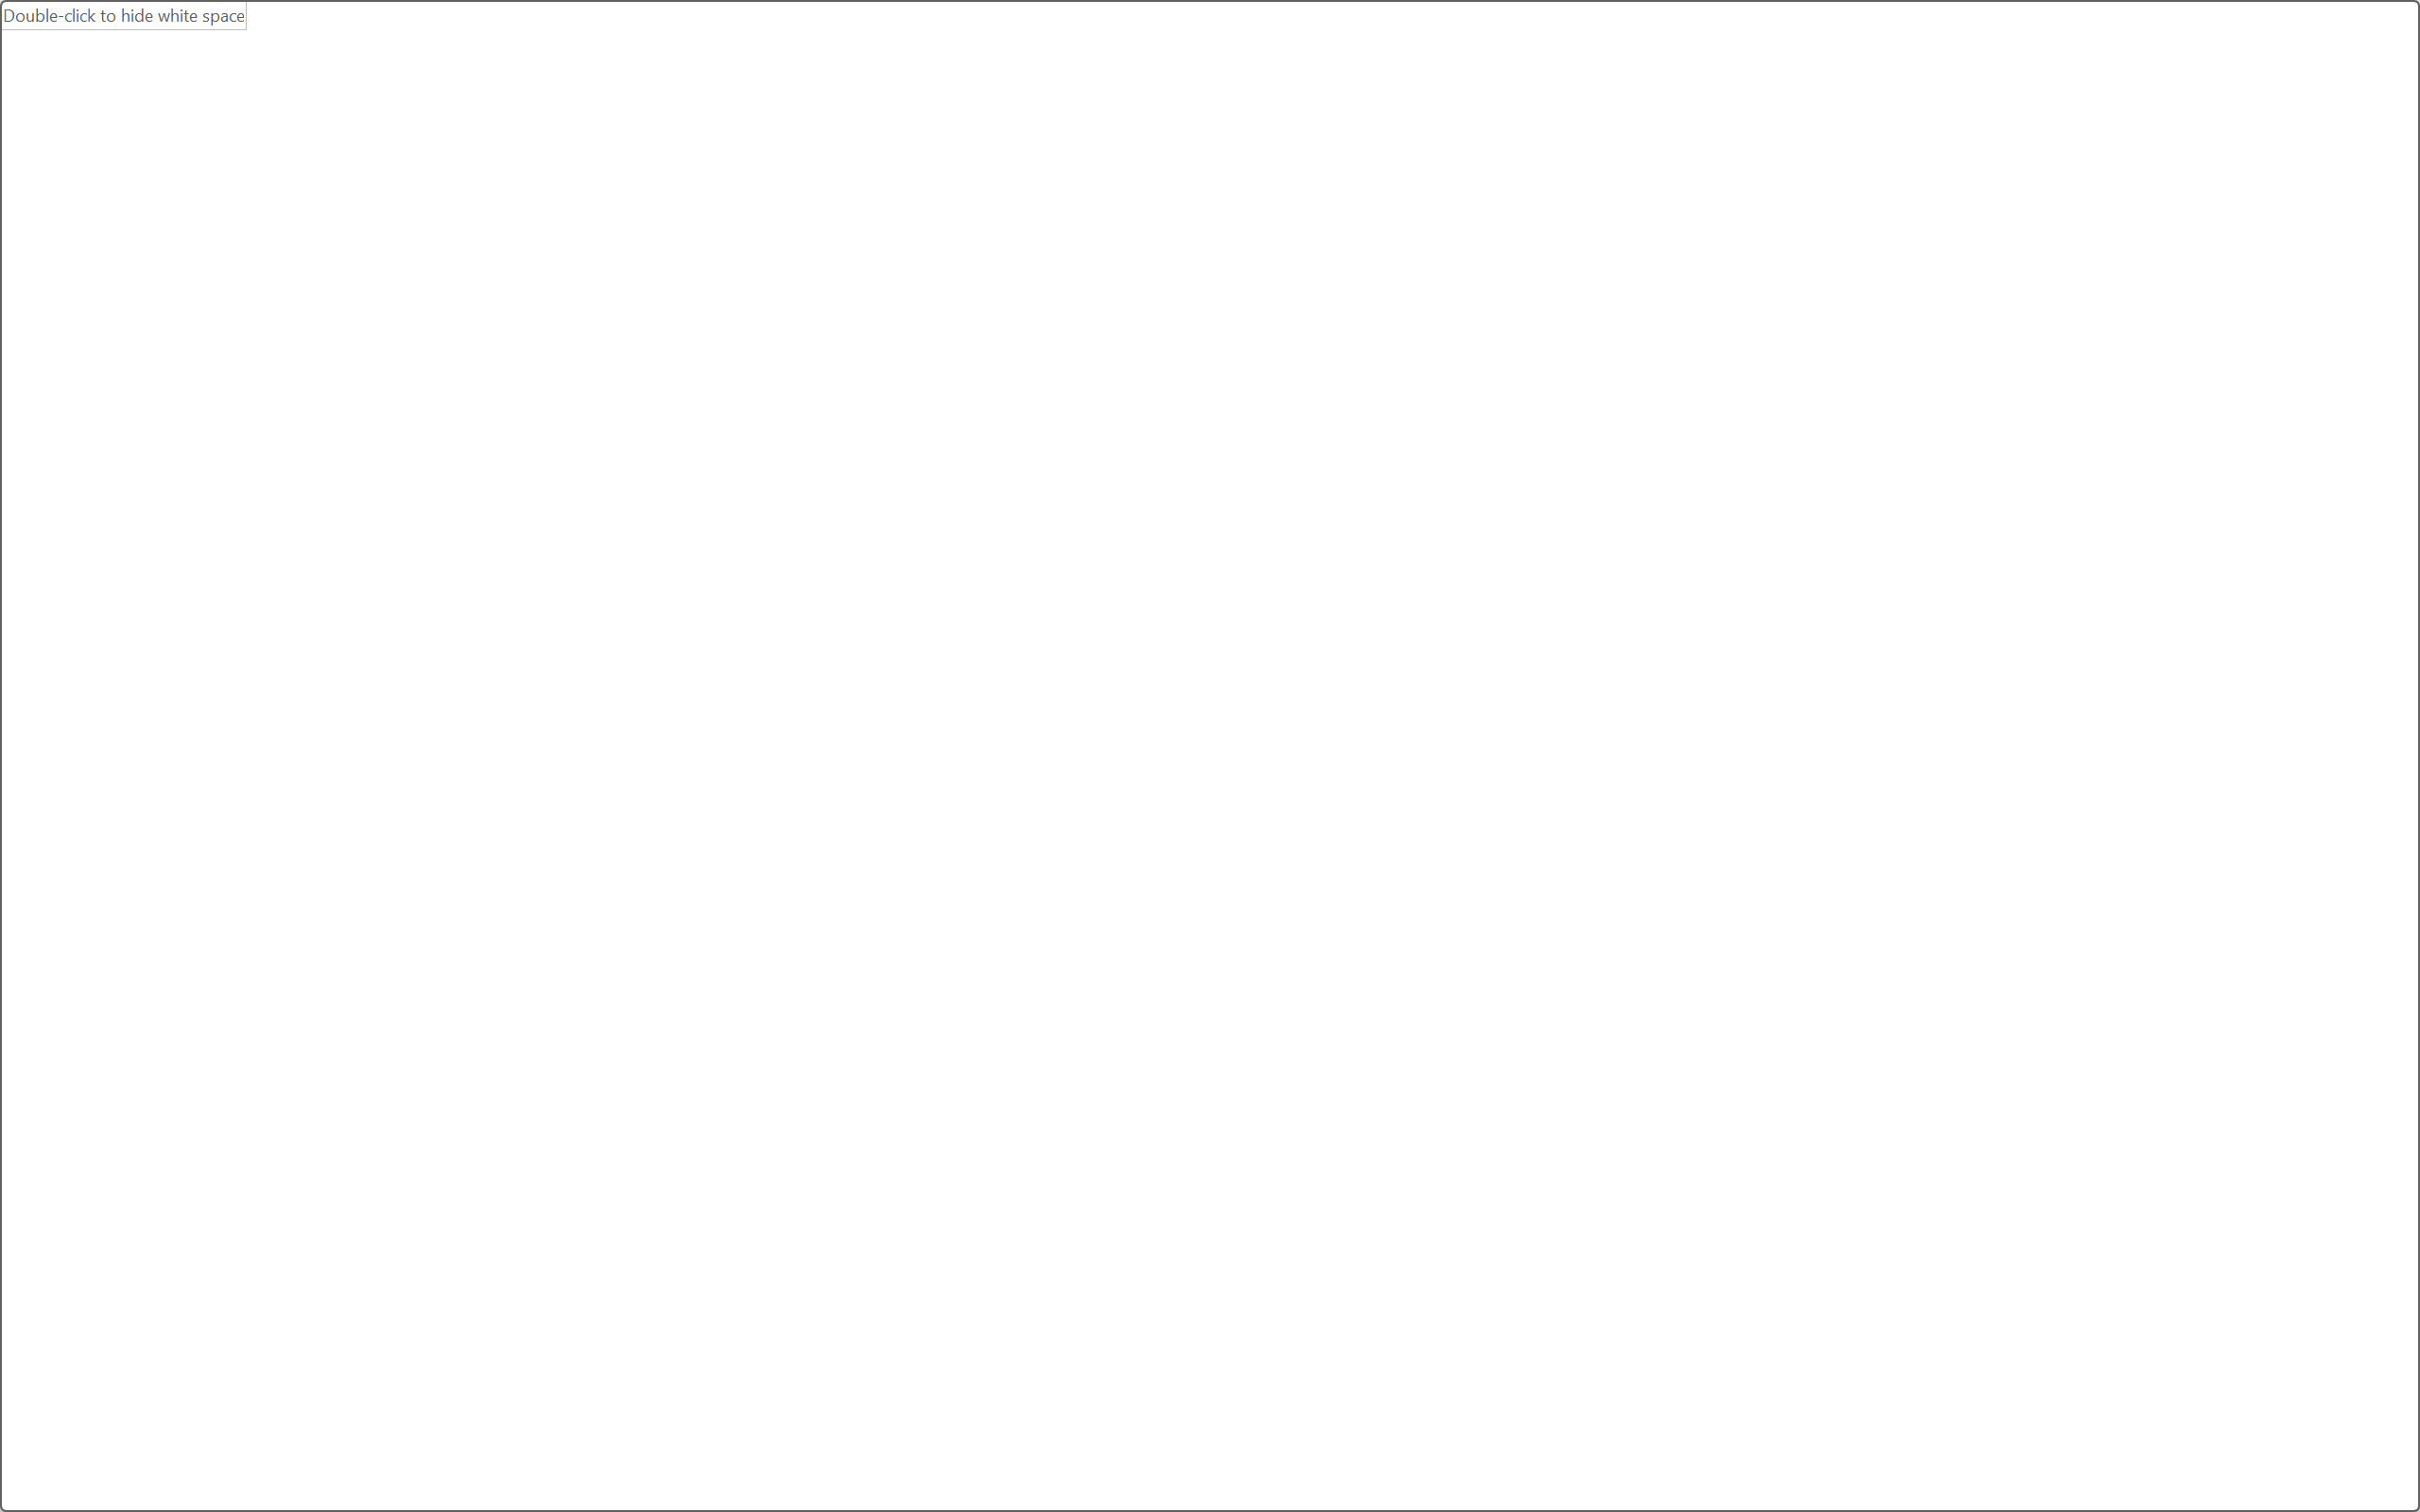 This screenshot has width=2420, height=1512. I want to click on Multilevel List, so click(804, 144).